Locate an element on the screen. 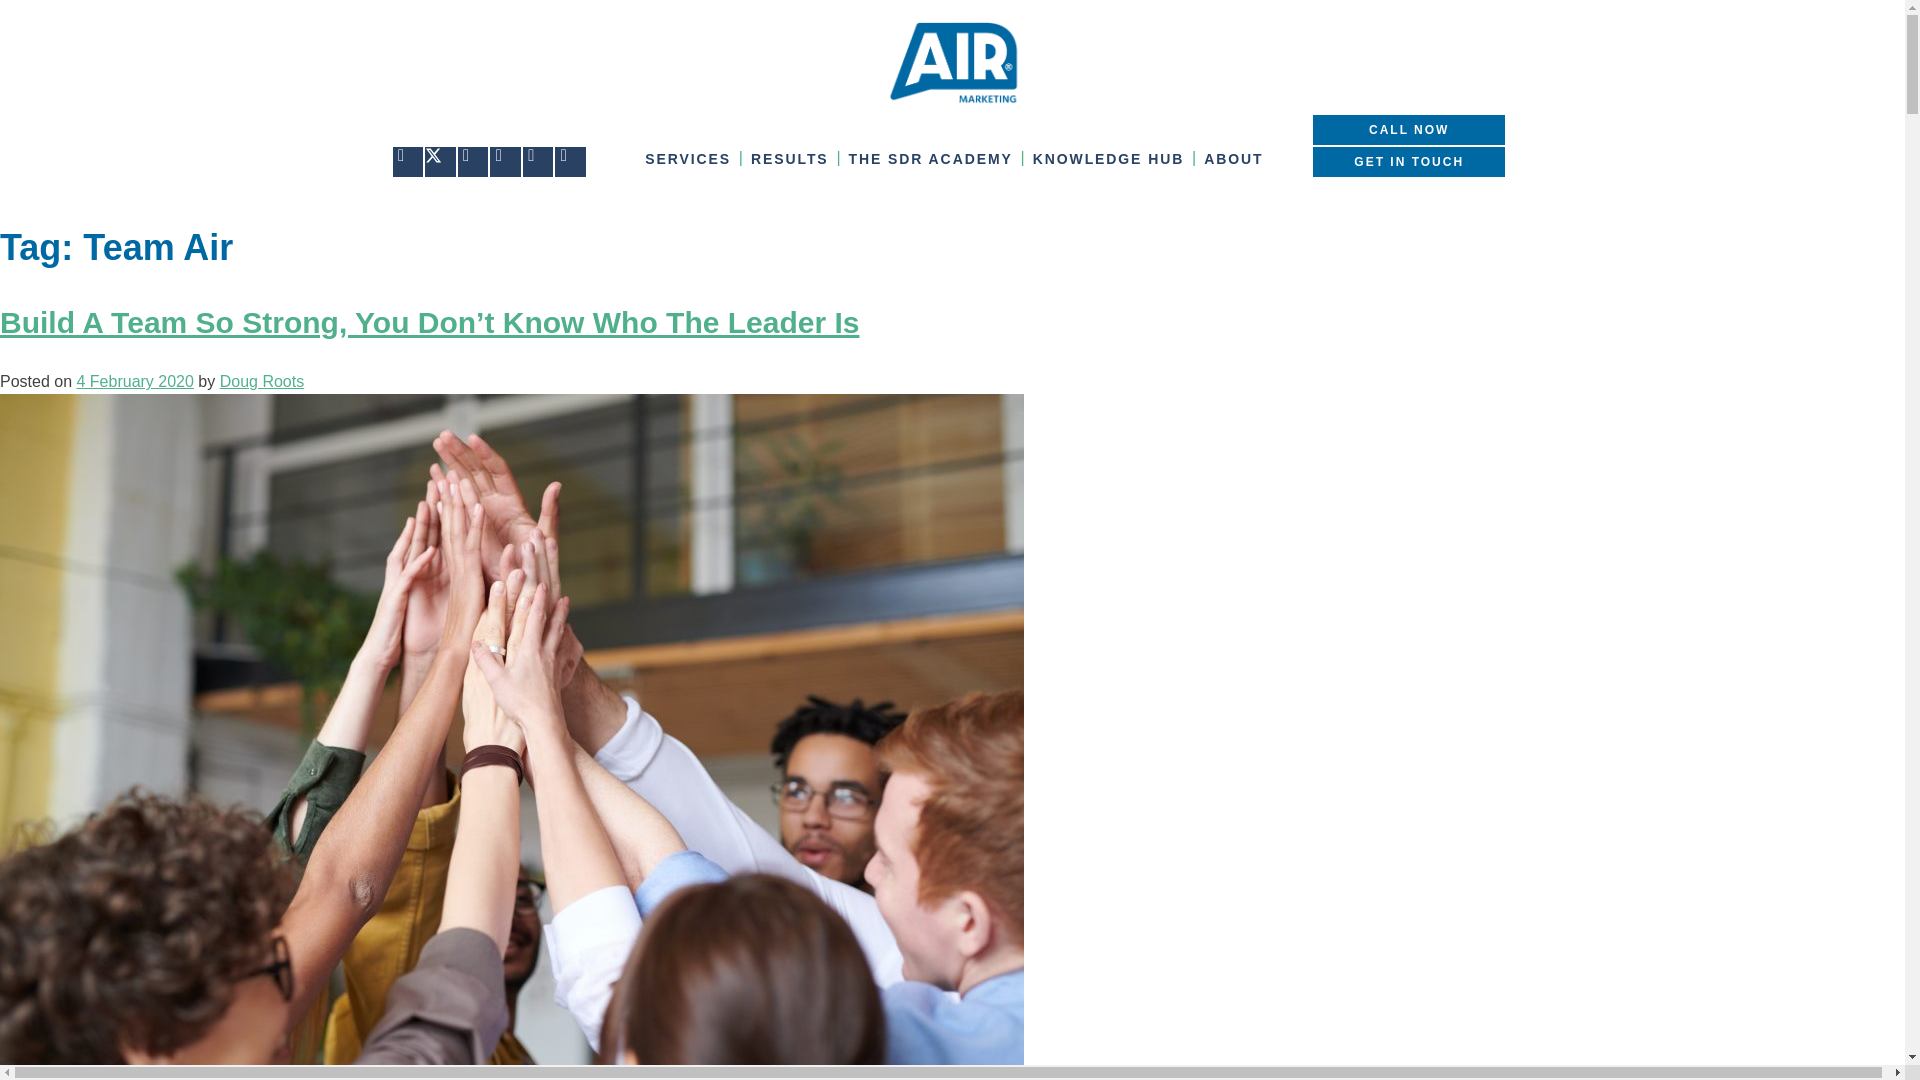  ABOUT is located at coordinates (1234, 158).